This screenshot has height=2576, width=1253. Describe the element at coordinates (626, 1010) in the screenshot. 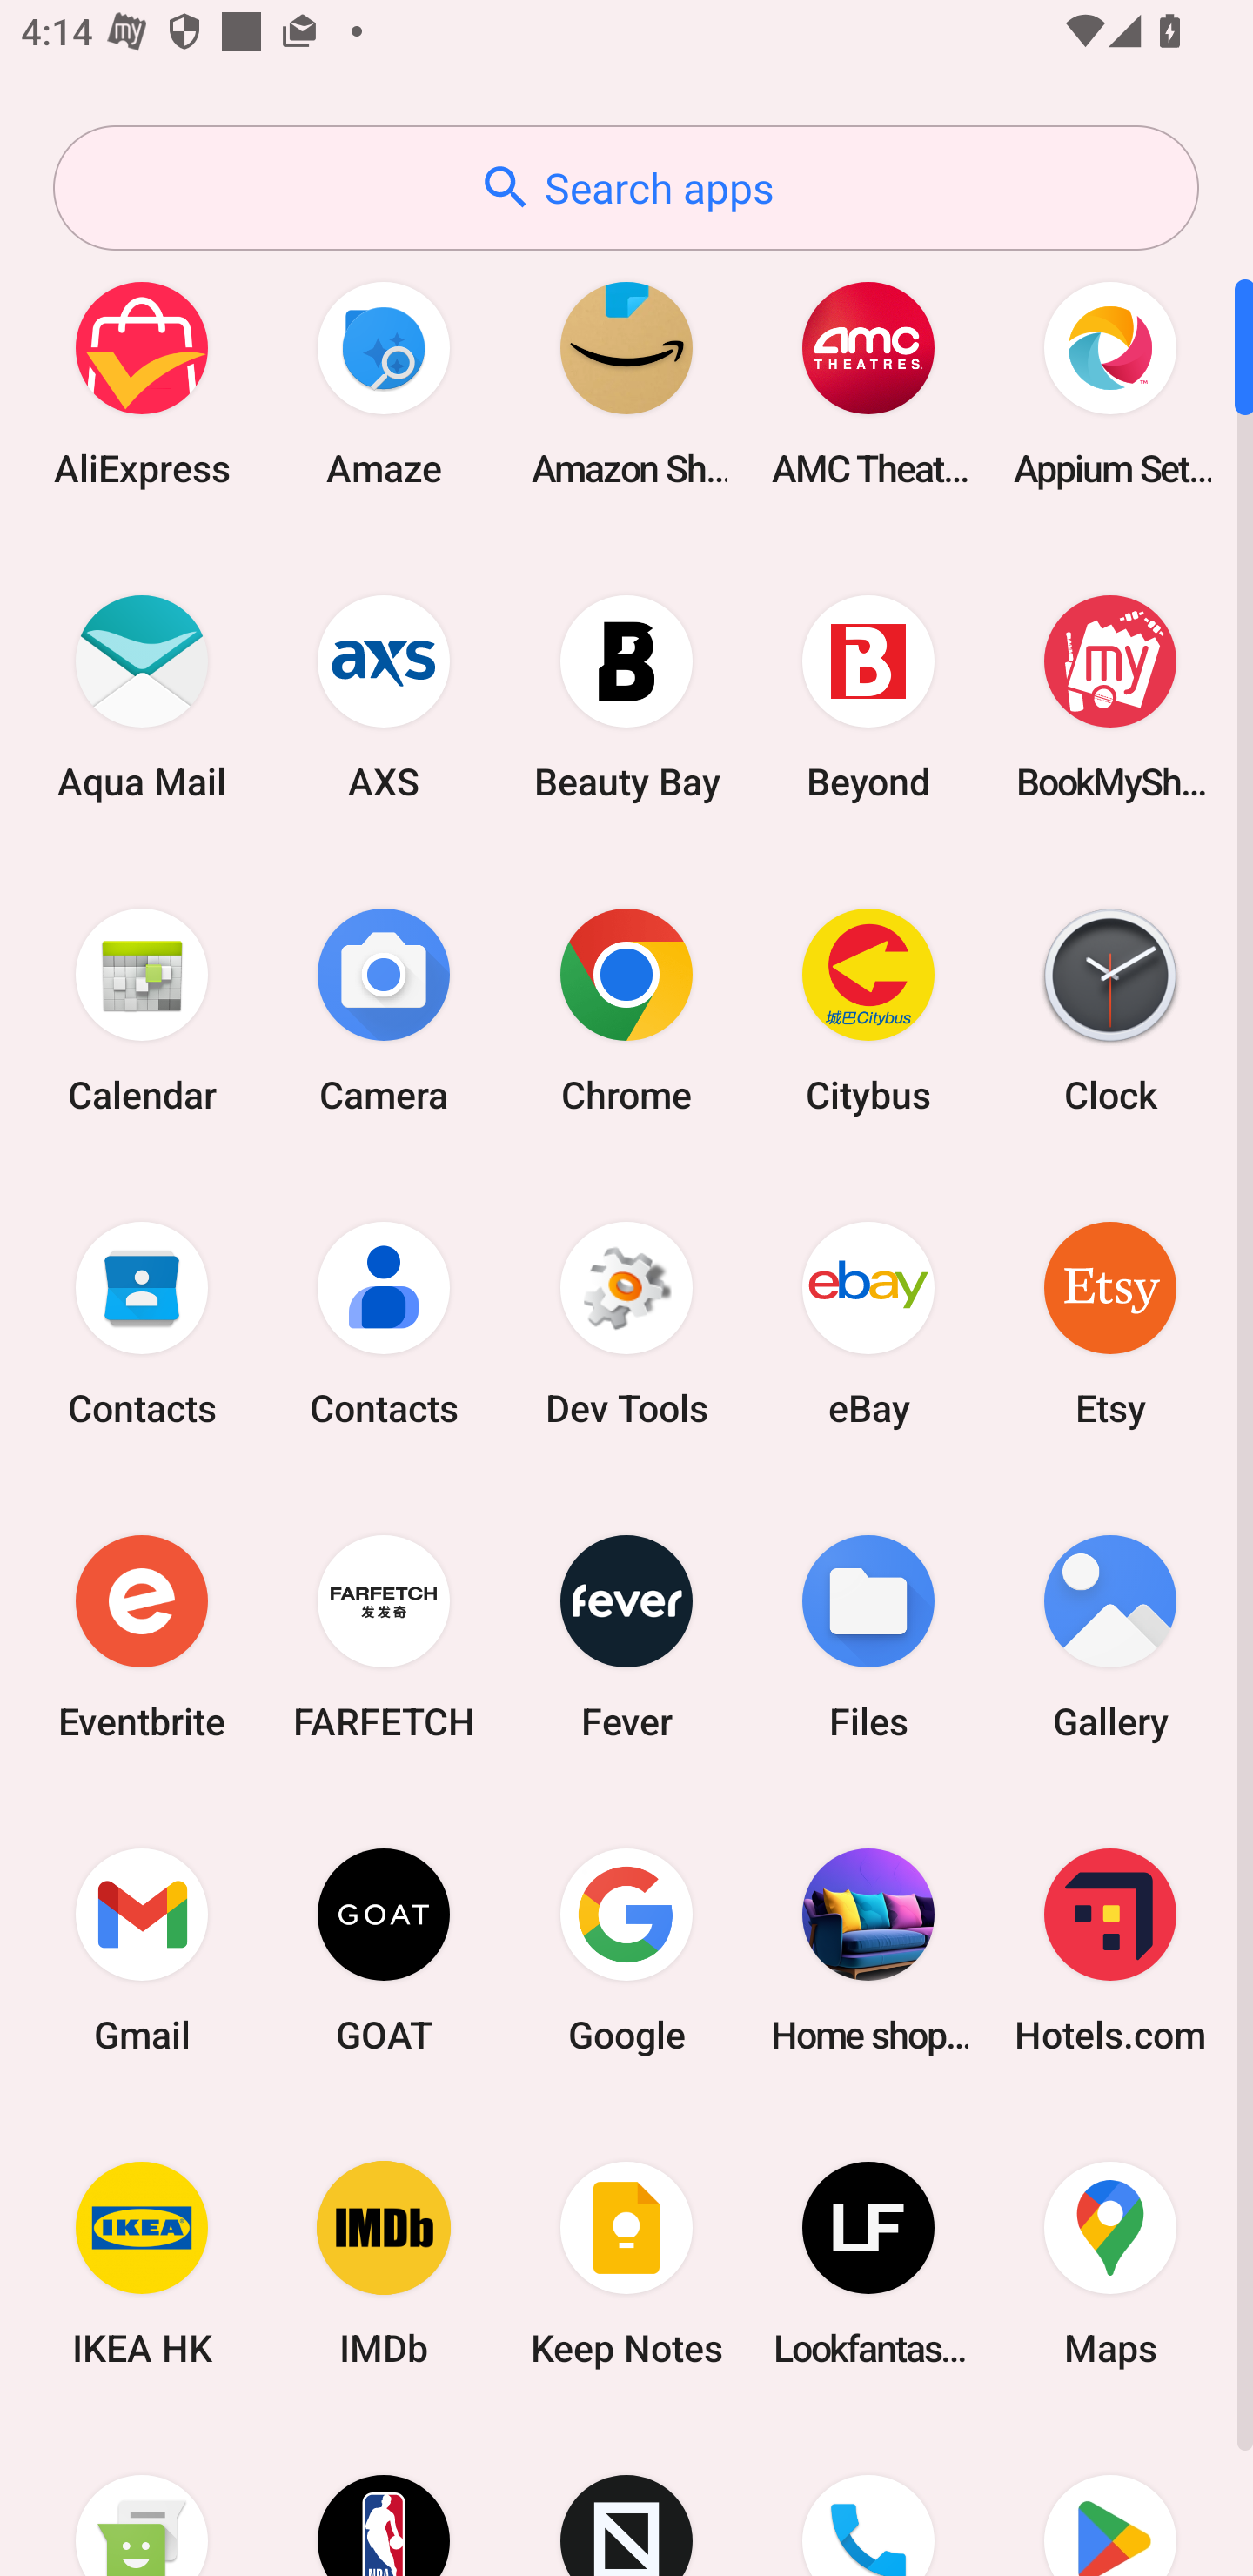

I see `Chrome` at that location.